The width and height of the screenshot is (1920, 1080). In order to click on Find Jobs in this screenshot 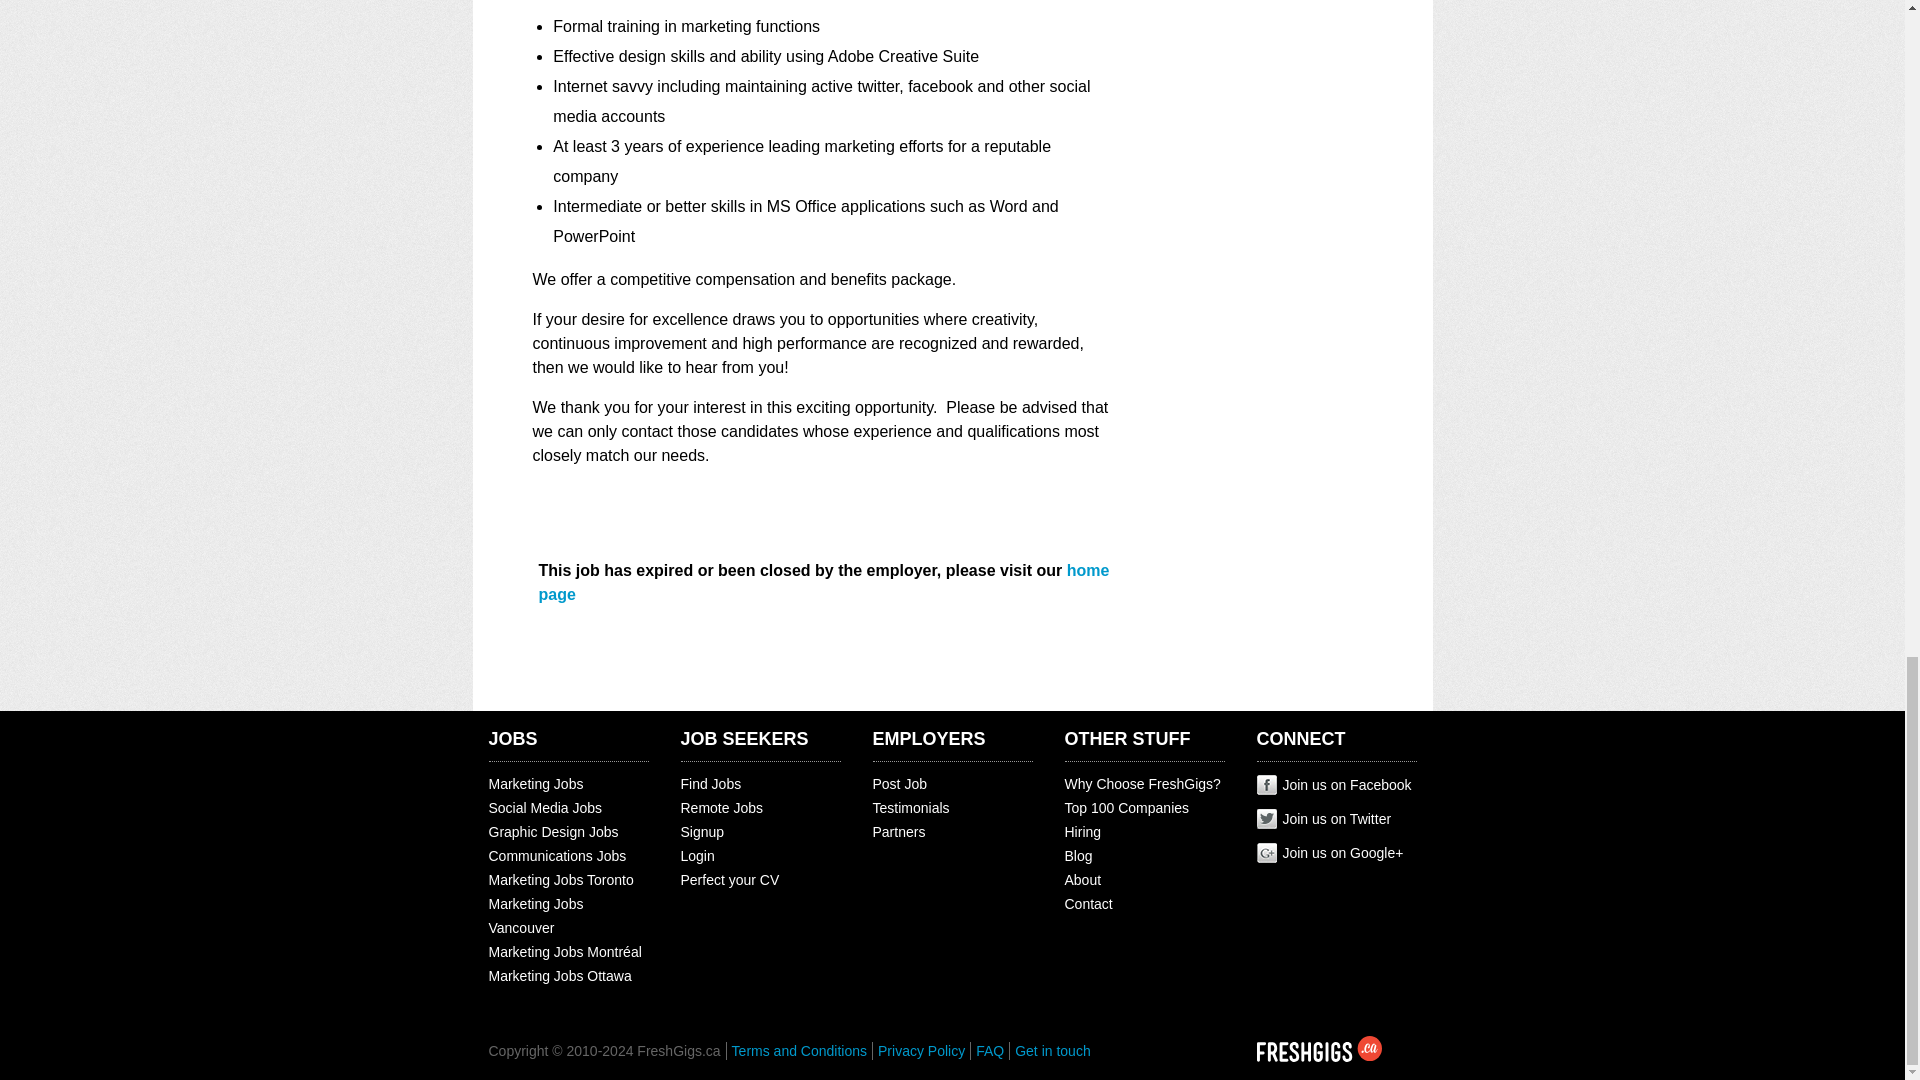, I will do `click(710, 784)`.